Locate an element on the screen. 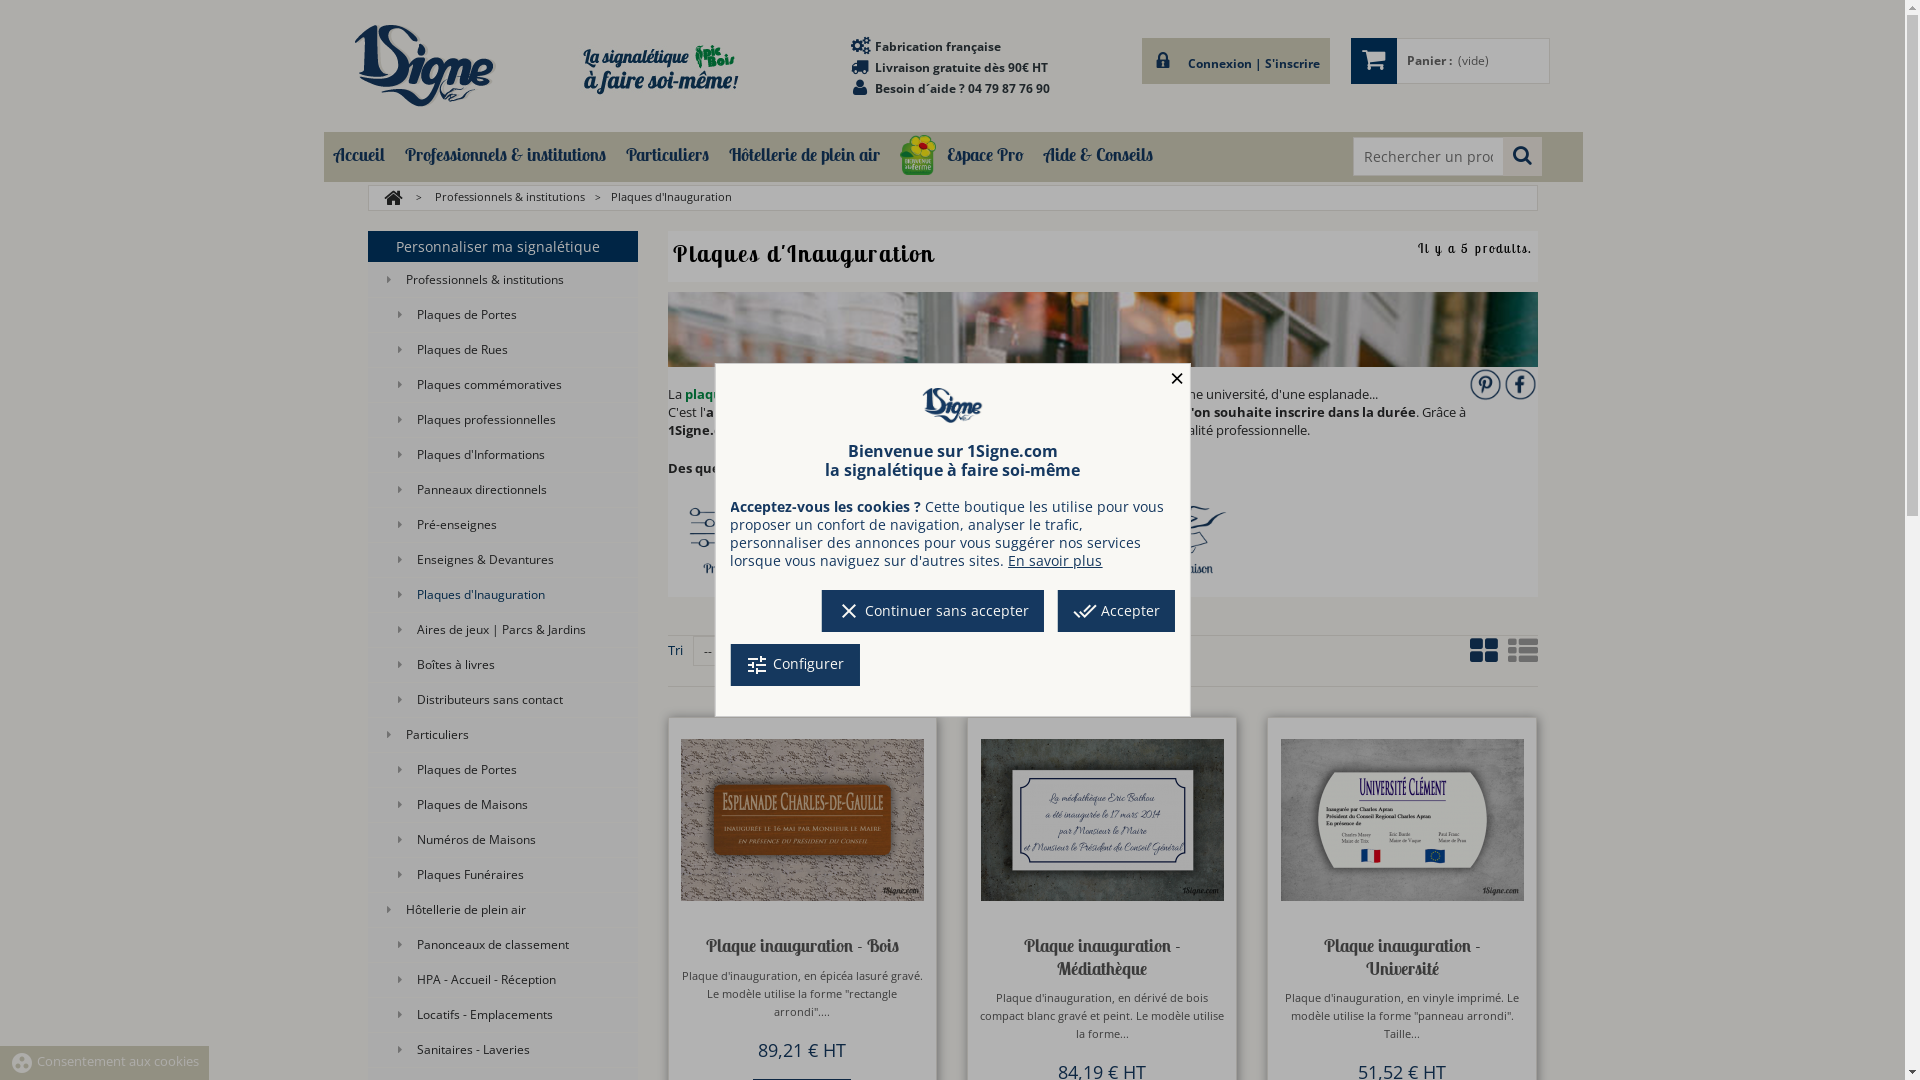  tune Configurer is located at coordinates (794, 665).